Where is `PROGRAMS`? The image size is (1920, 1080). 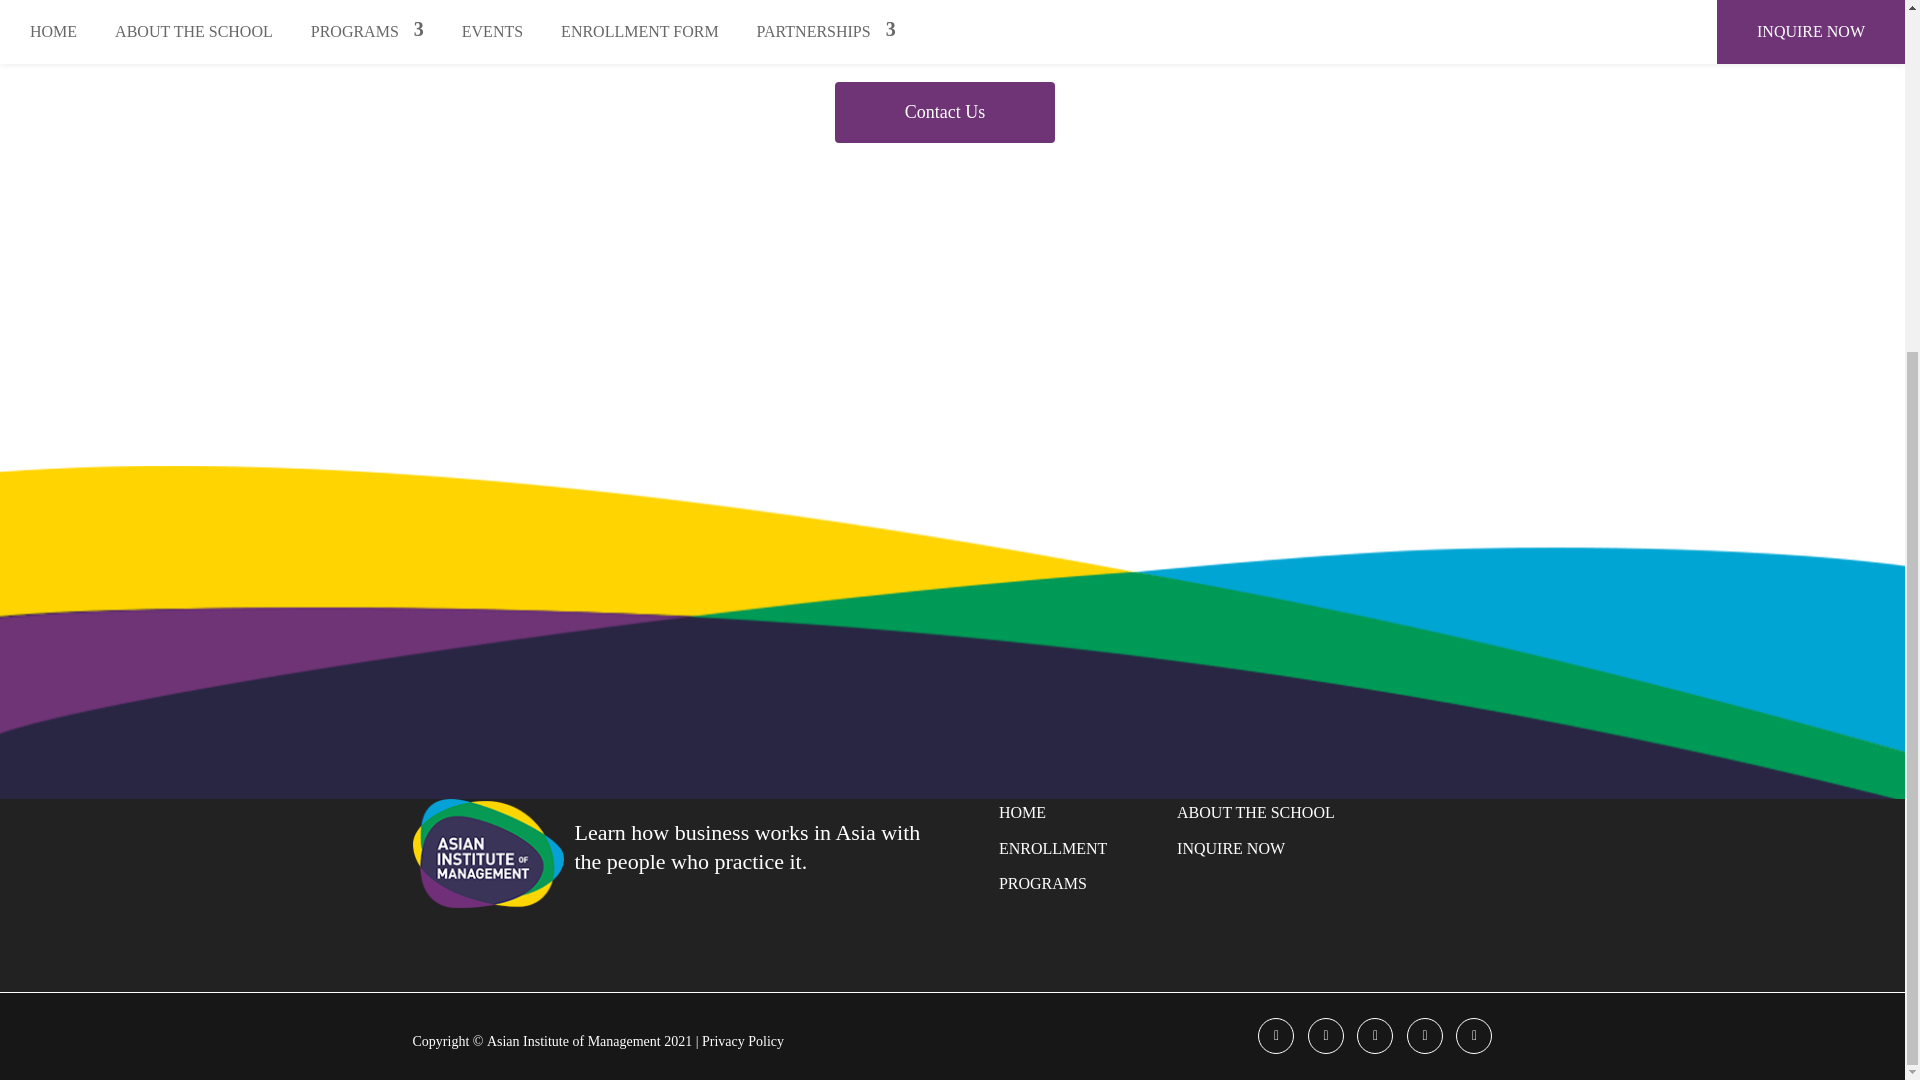
PROGRAMS is located at coordinates (1042, 883).